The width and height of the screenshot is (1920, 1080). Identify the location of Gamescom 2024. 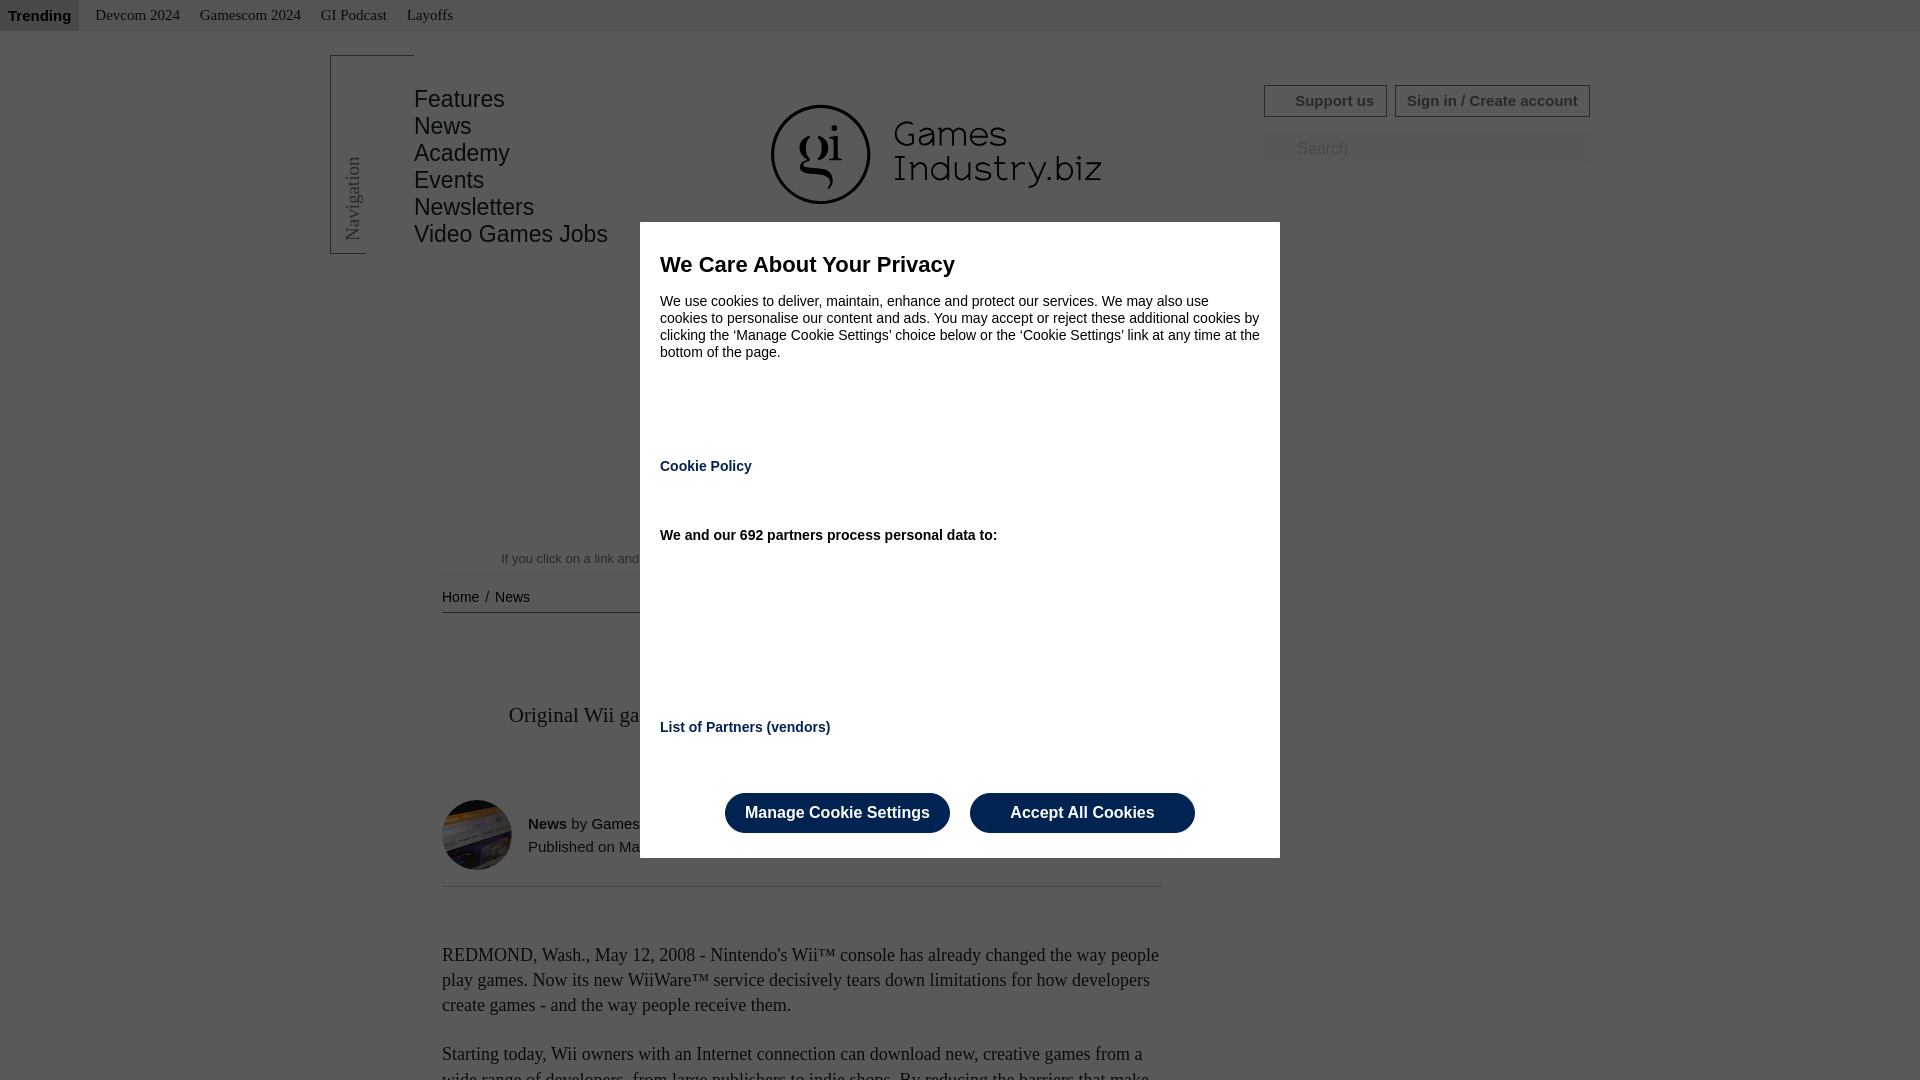
(250, 16).